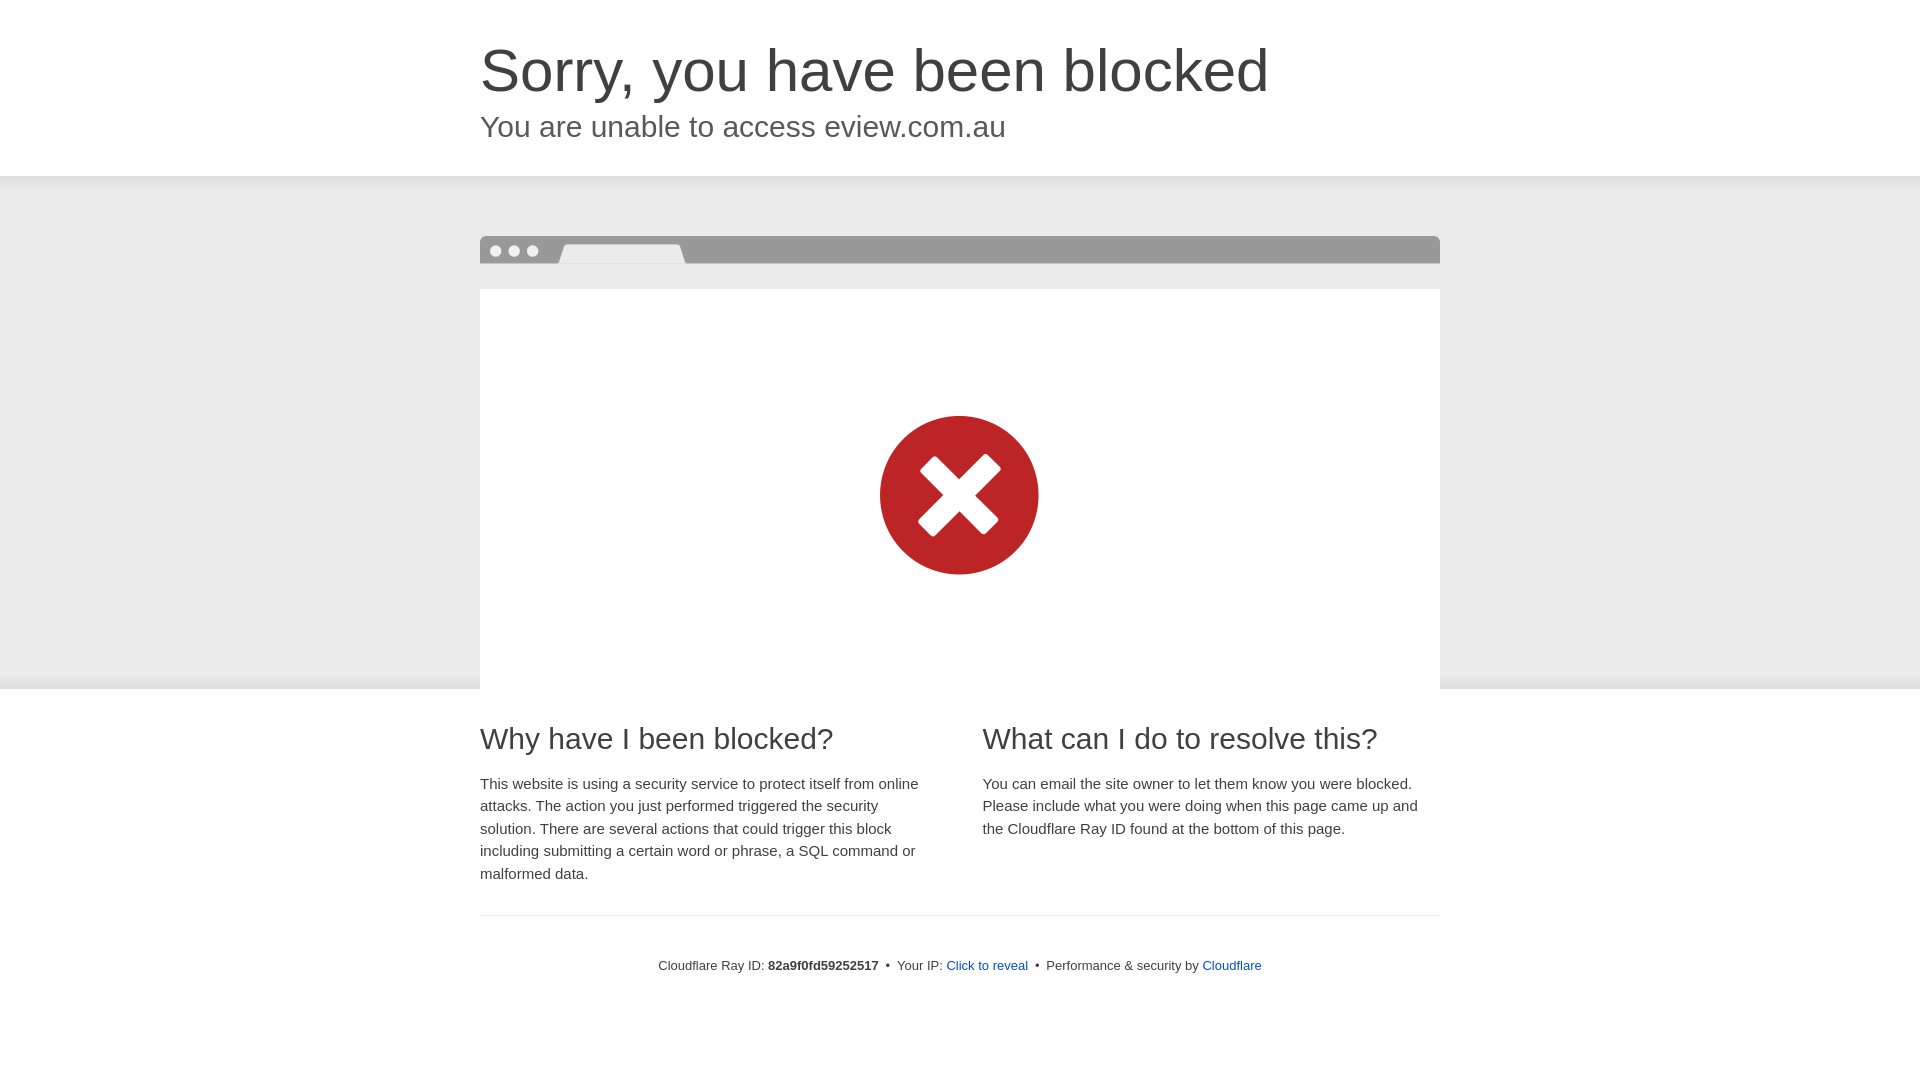 The width and height of the screenshot is (1920, 1080). Describe the element at coordinates (1232, 966) in the screenshot. I see `Cloudflare` at that location.